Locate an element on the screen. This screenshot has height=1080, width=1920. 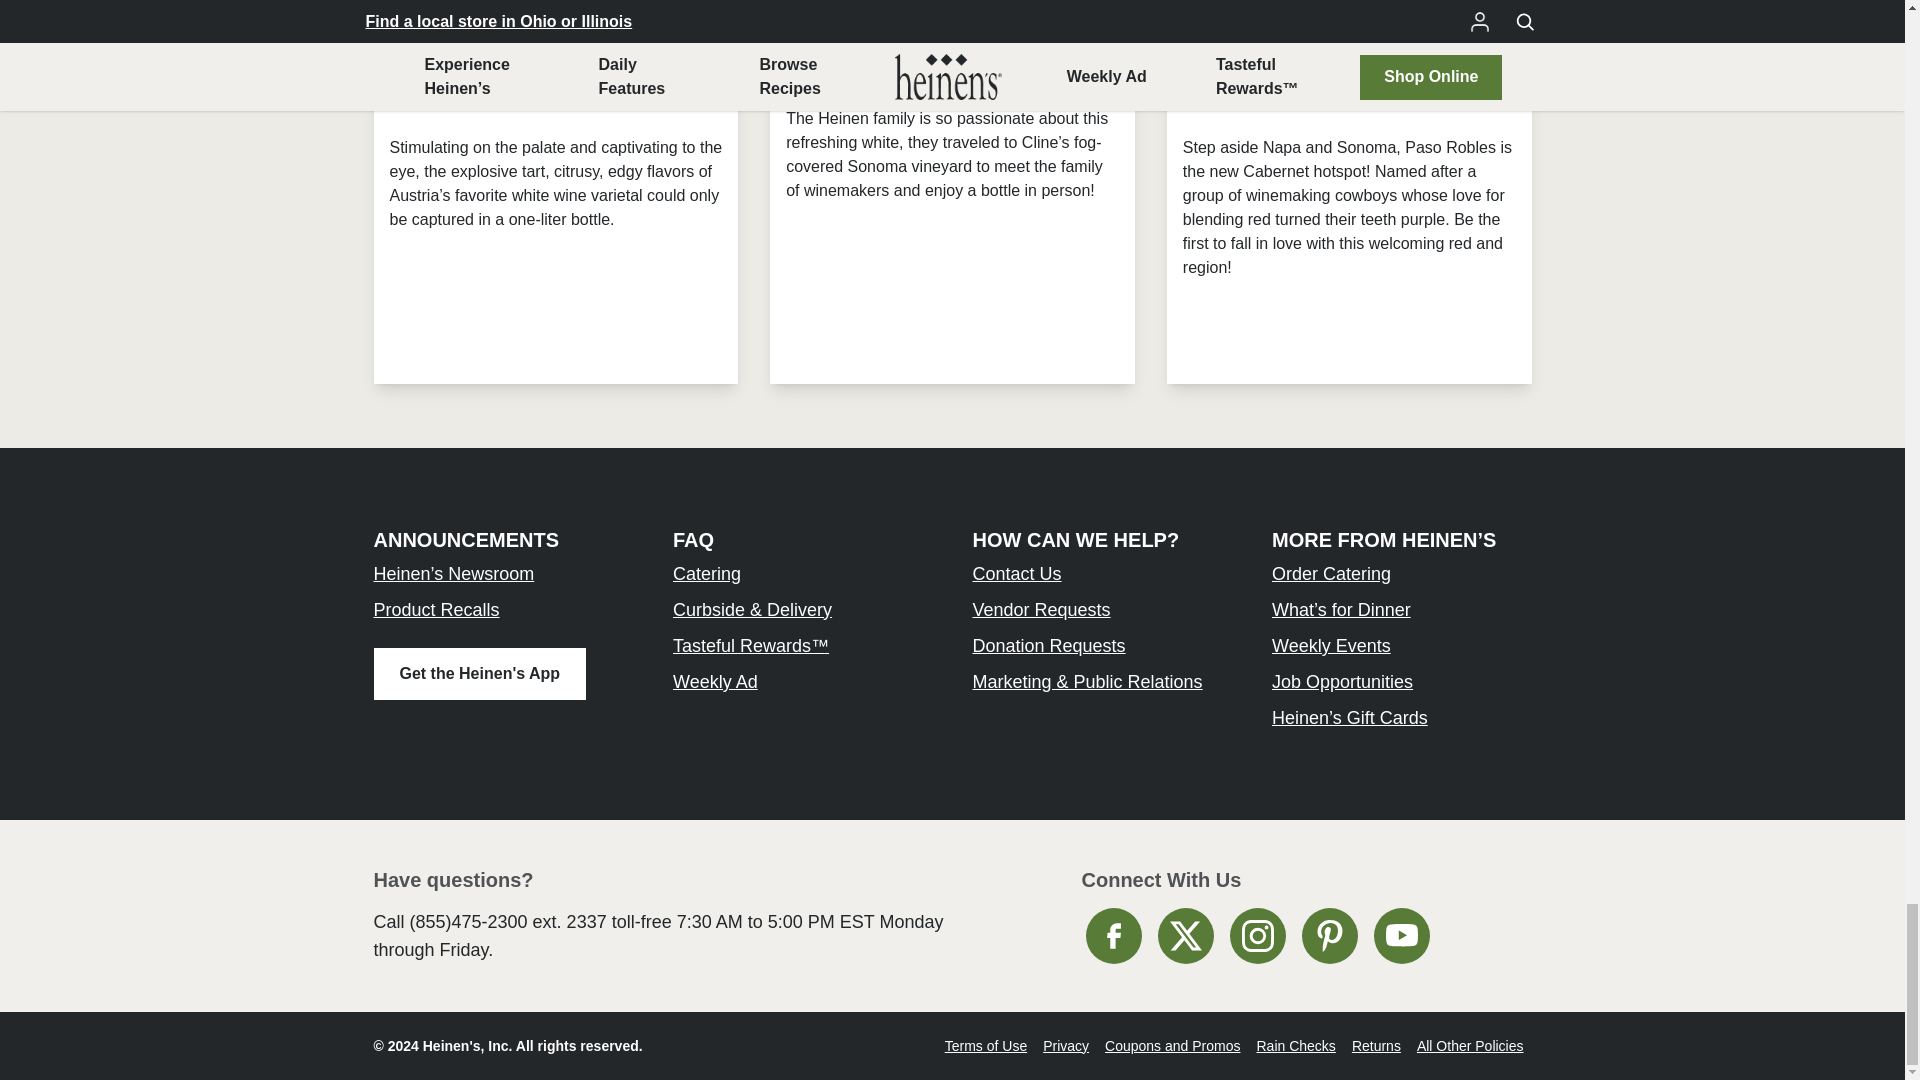
Connect with Heinen's on Facebook is located at coordinates (1114, 936).